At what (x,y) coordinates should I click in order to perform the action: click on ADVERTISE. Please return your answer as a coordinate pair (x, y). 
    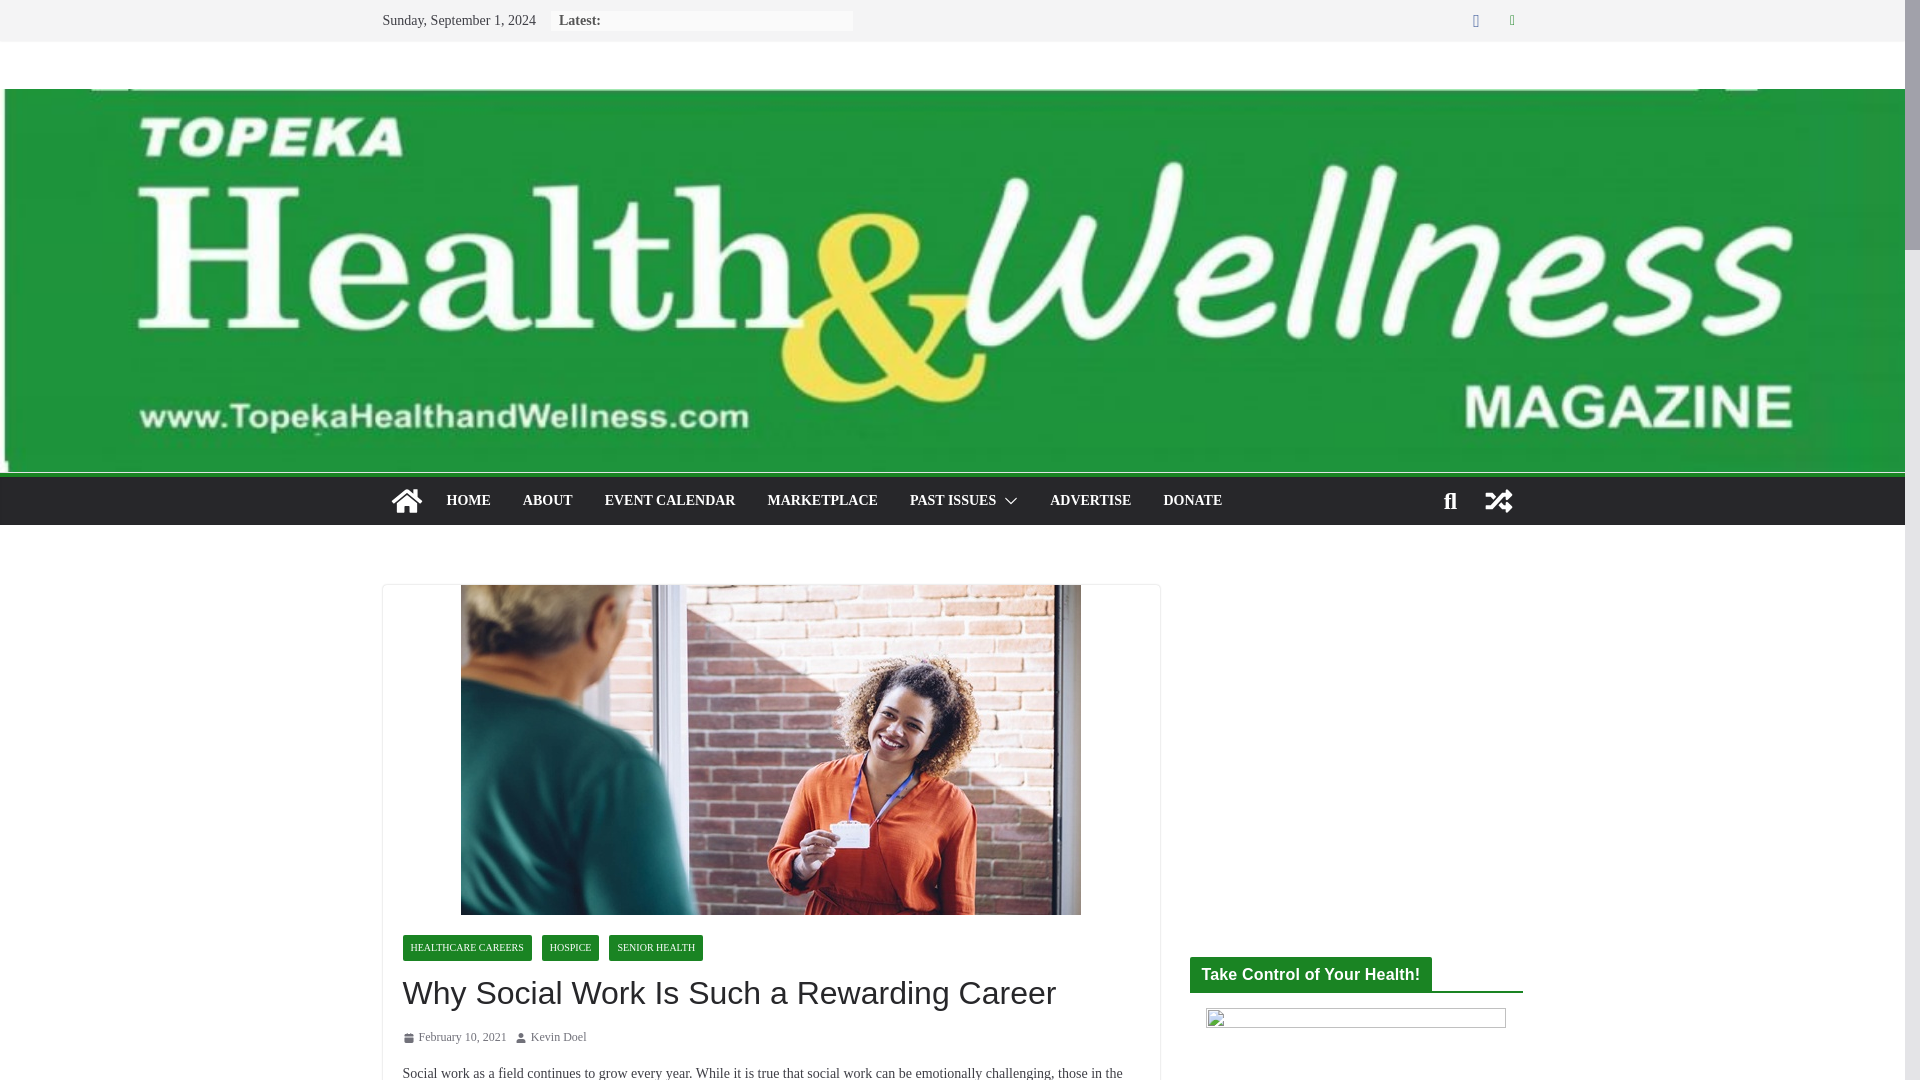
    Looking at the image, I should click on (1090, 501).